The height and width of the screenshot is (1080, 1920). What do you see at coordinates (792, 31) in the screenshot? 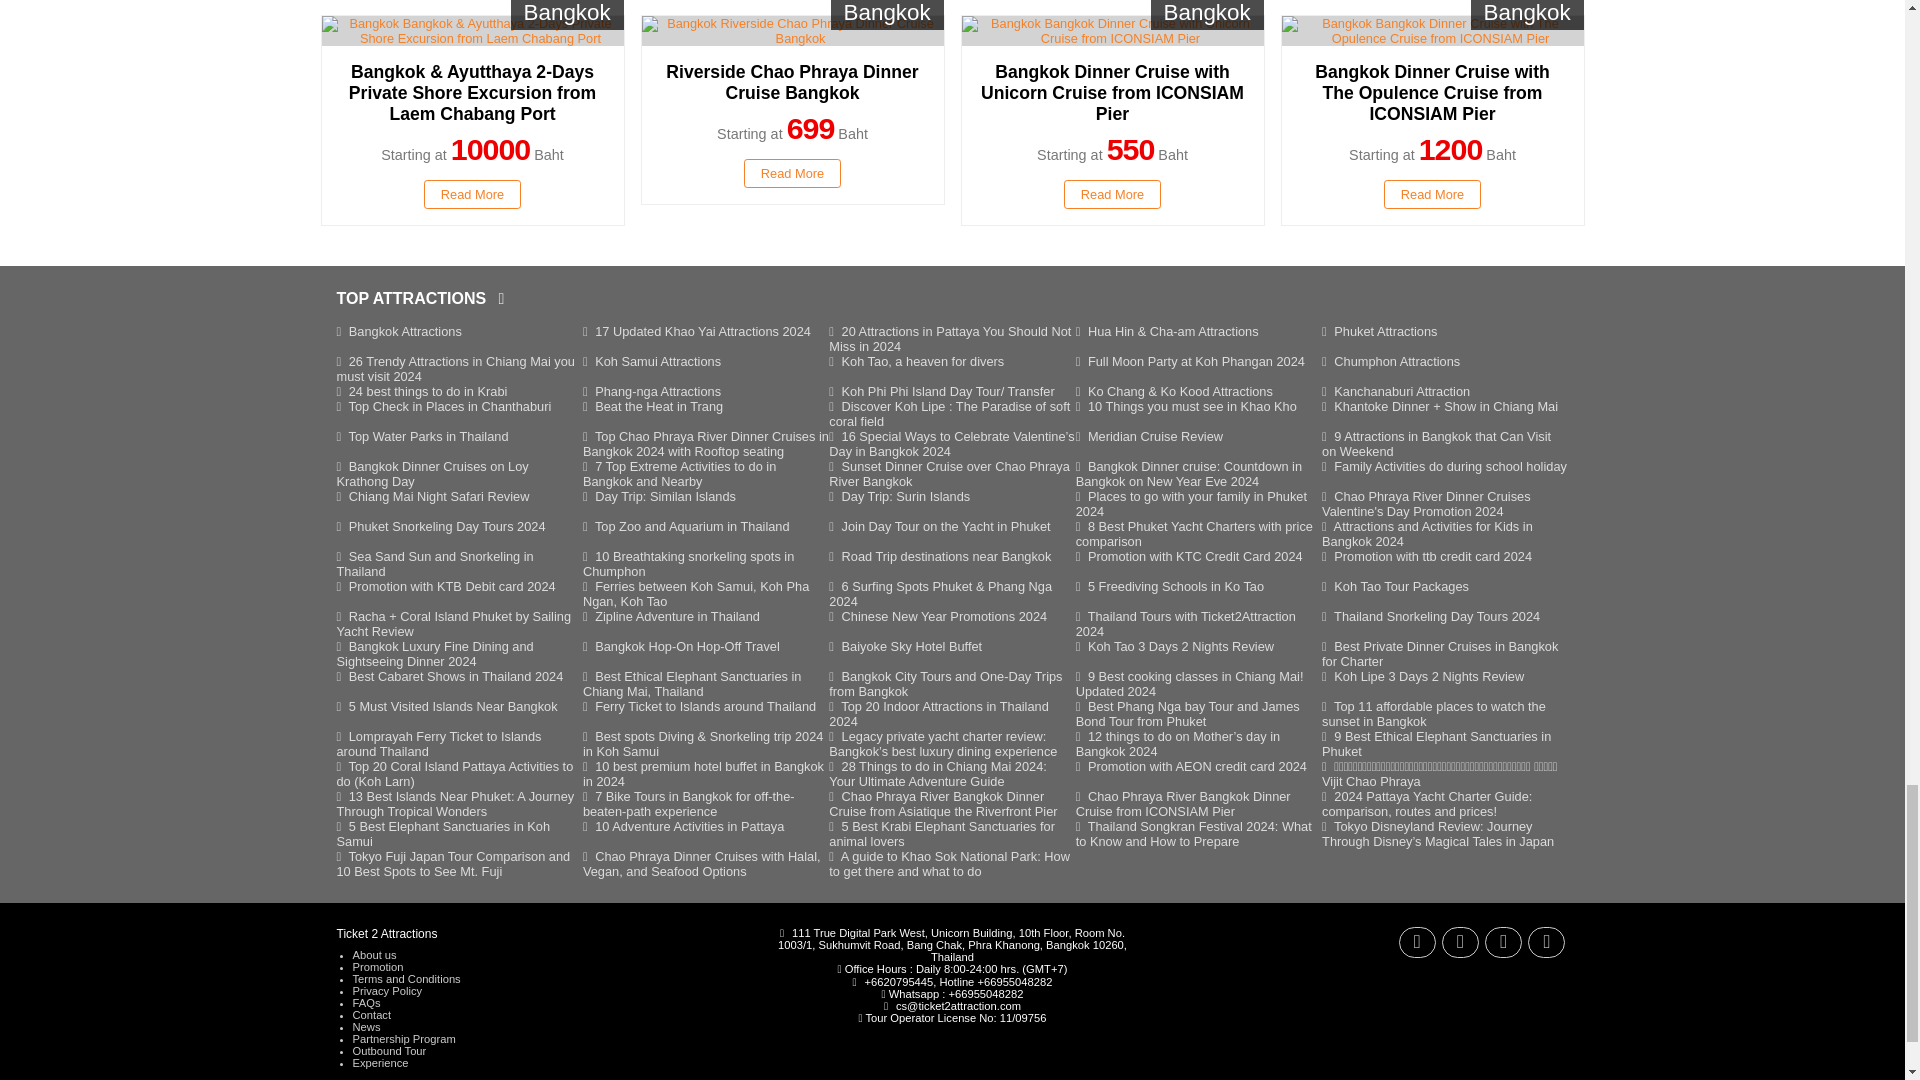
I see `Bangkok Riverside Chao Phraya Dinner Cruise Bangkok` at bounding box center [792, 31].